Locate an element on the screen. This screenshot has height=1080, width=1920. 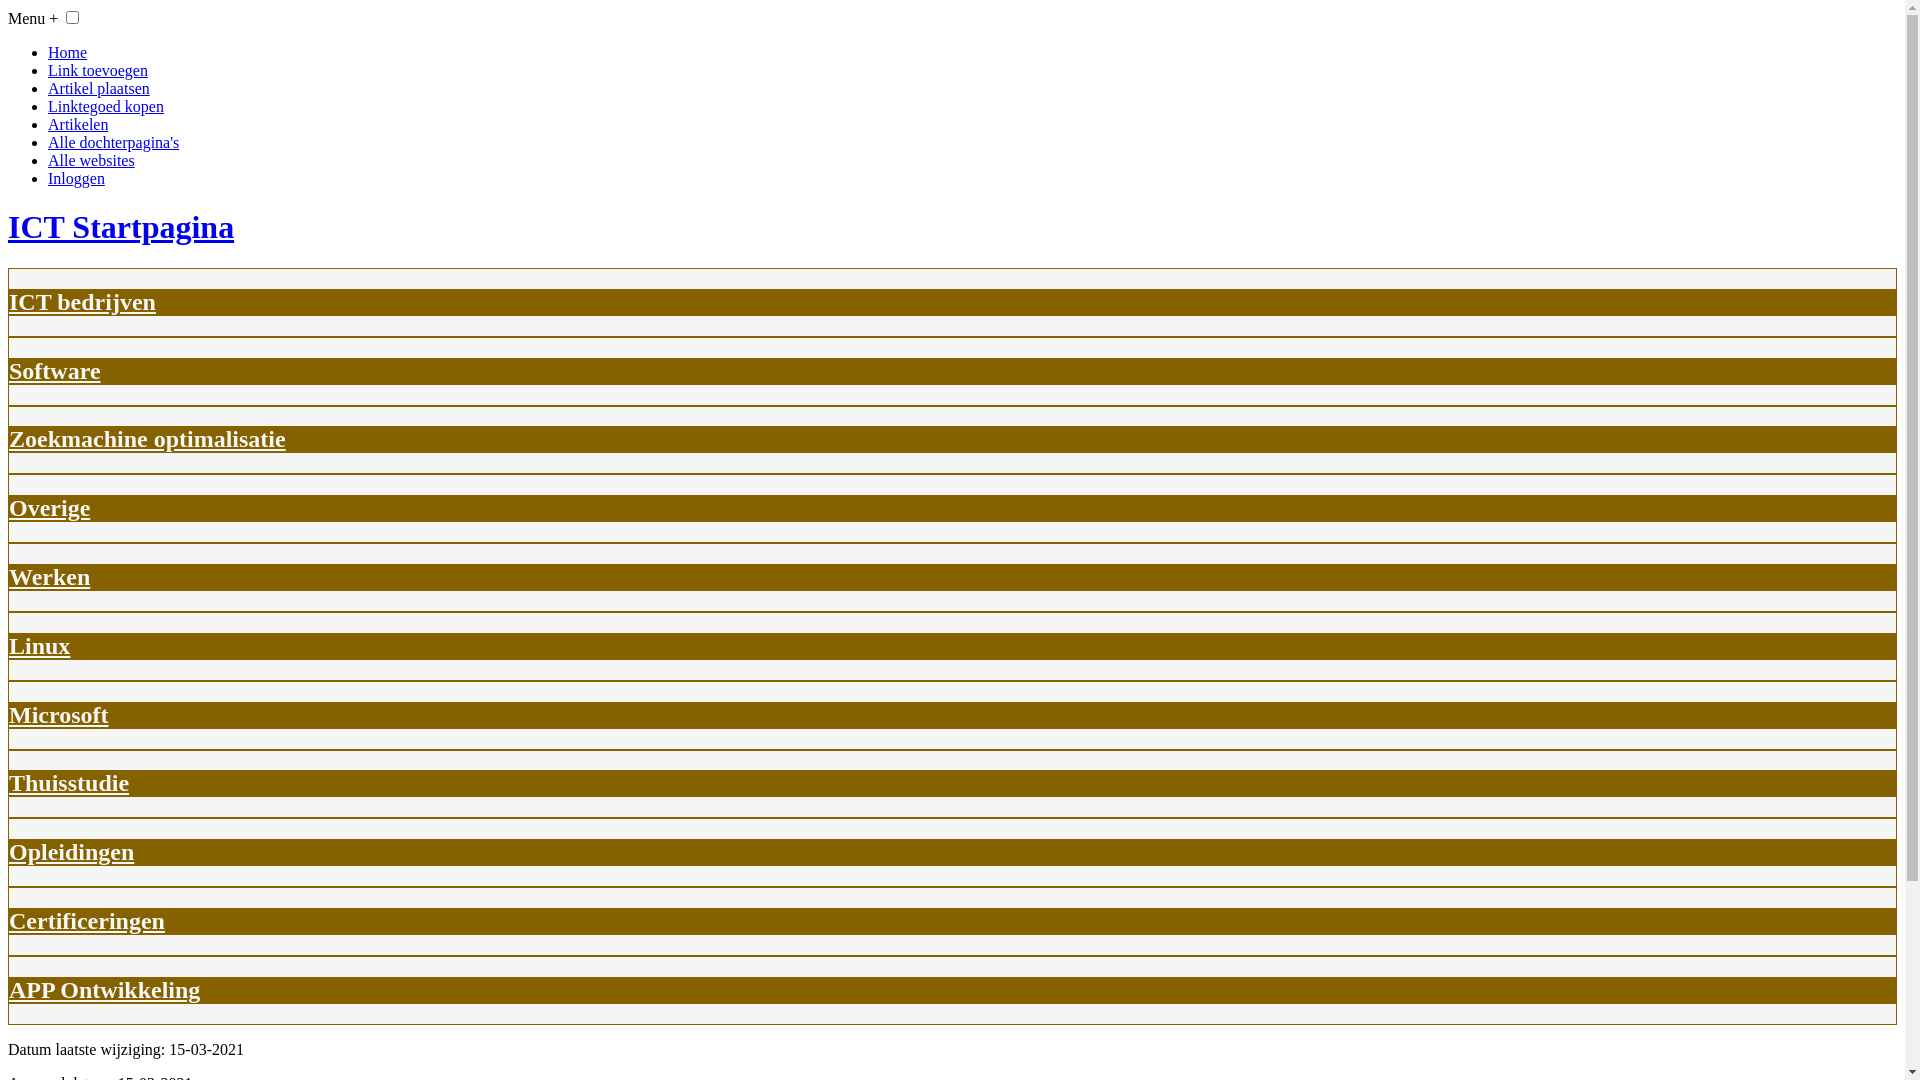
Microsoft is located at coordinates (59, 715).